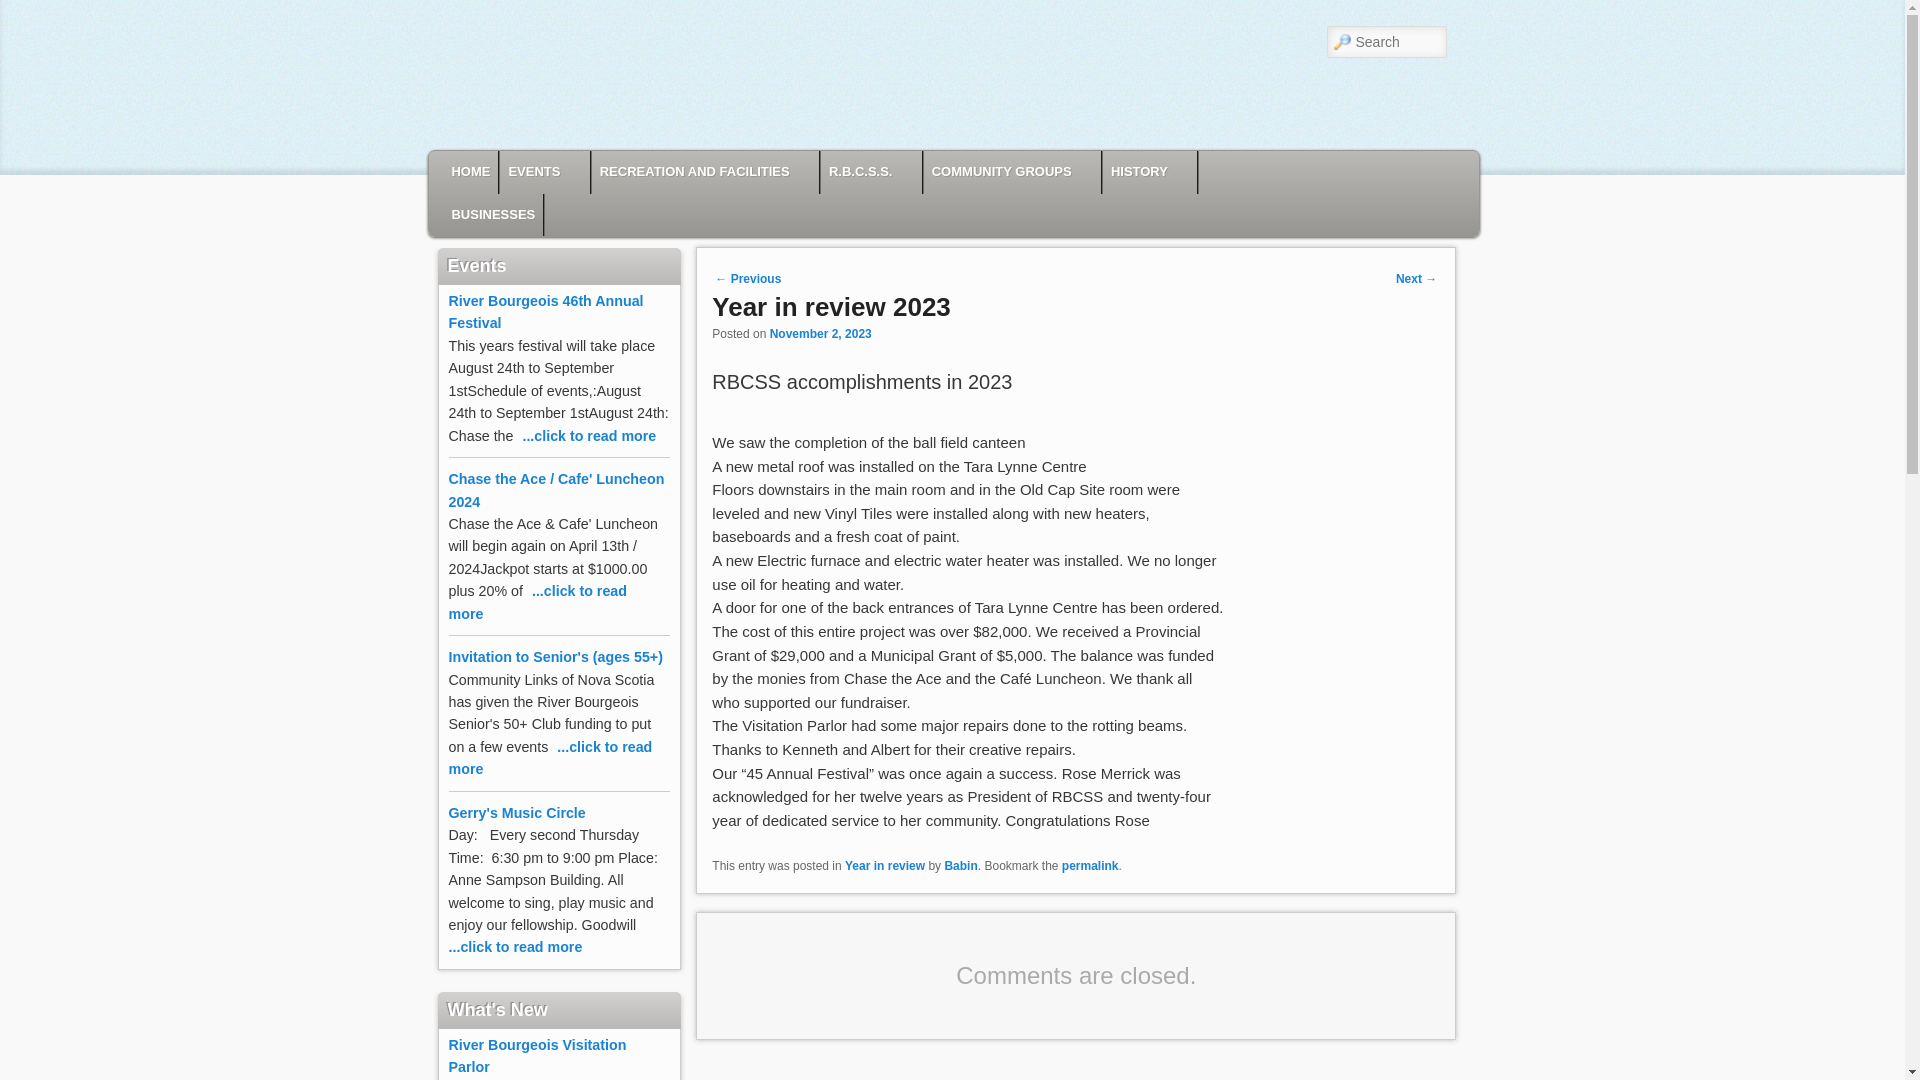 This screenshot has width=1920, height=1080. I want to click on Gerry's Music Circle, so click(544, 958).